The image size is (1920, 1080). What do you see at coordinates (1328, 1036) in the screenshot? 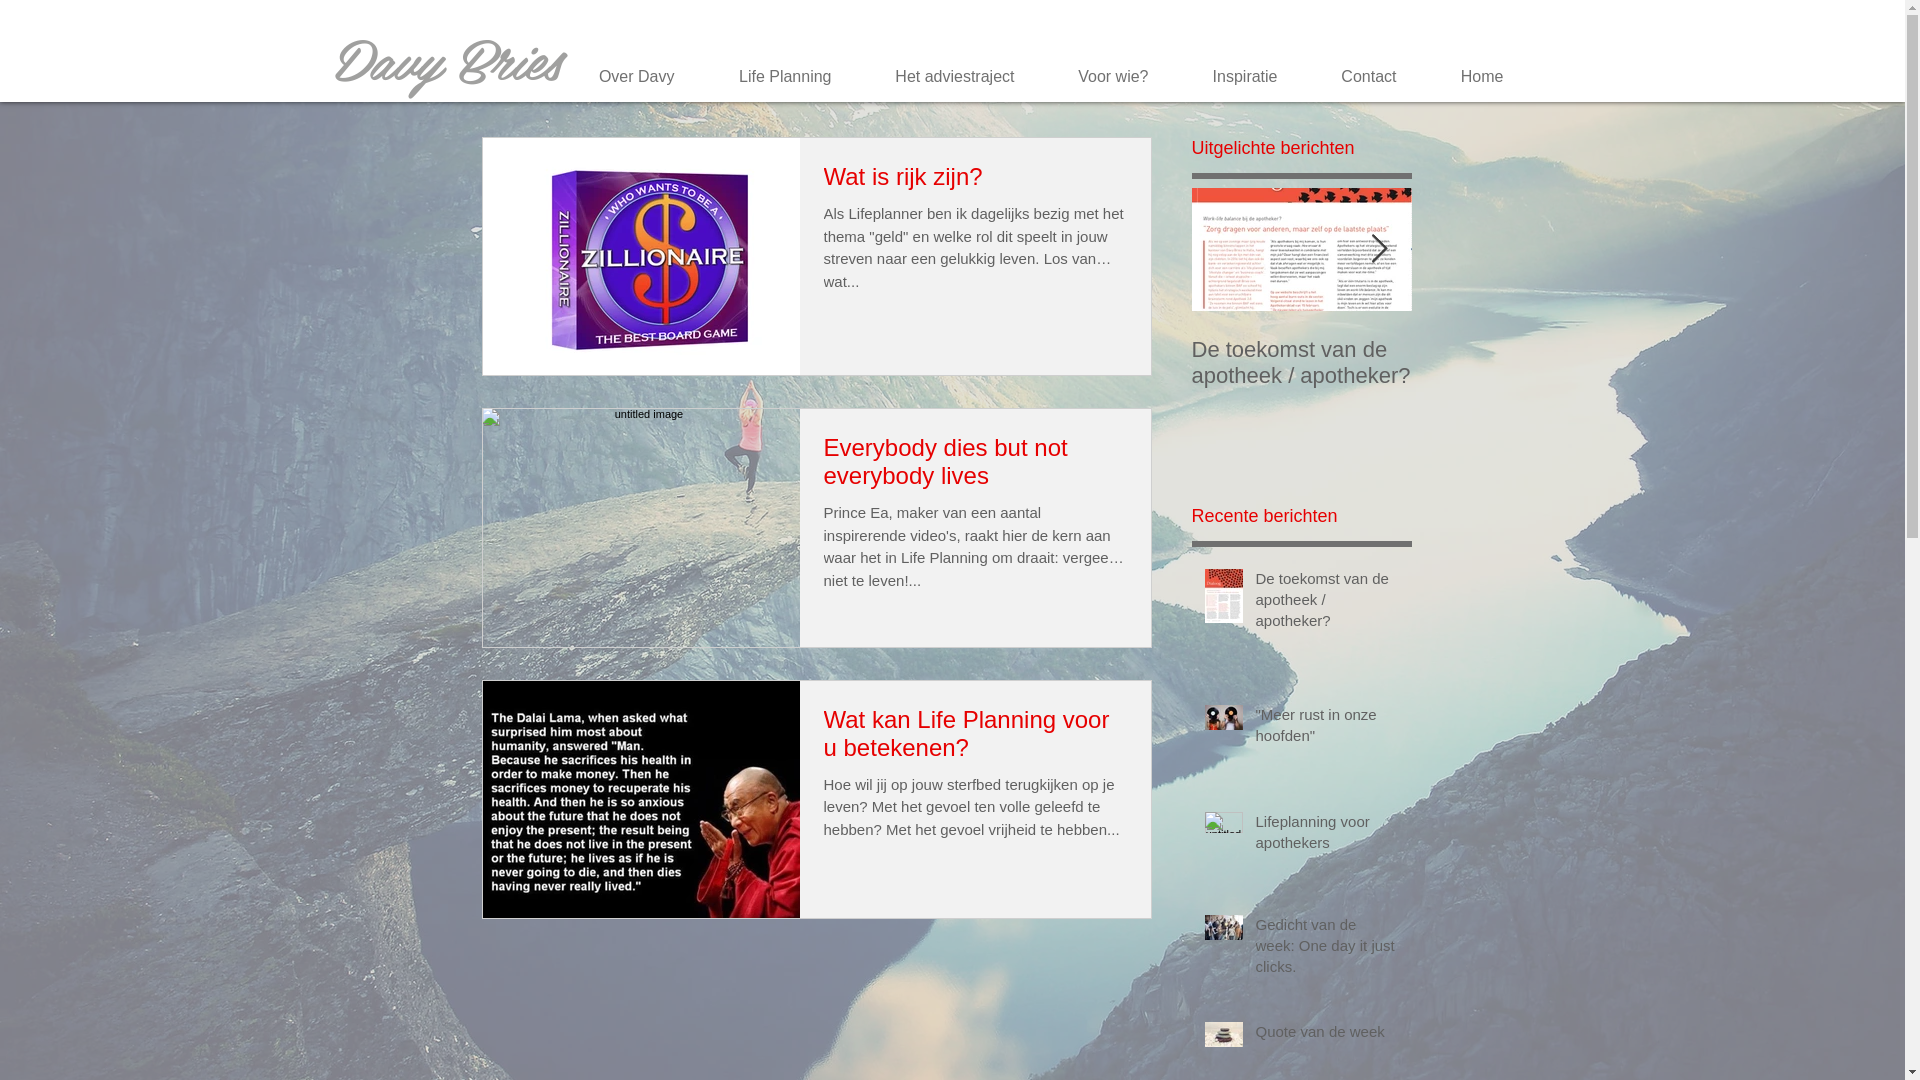
I see `Quote van de week` at bounding box center [1328, 1036].